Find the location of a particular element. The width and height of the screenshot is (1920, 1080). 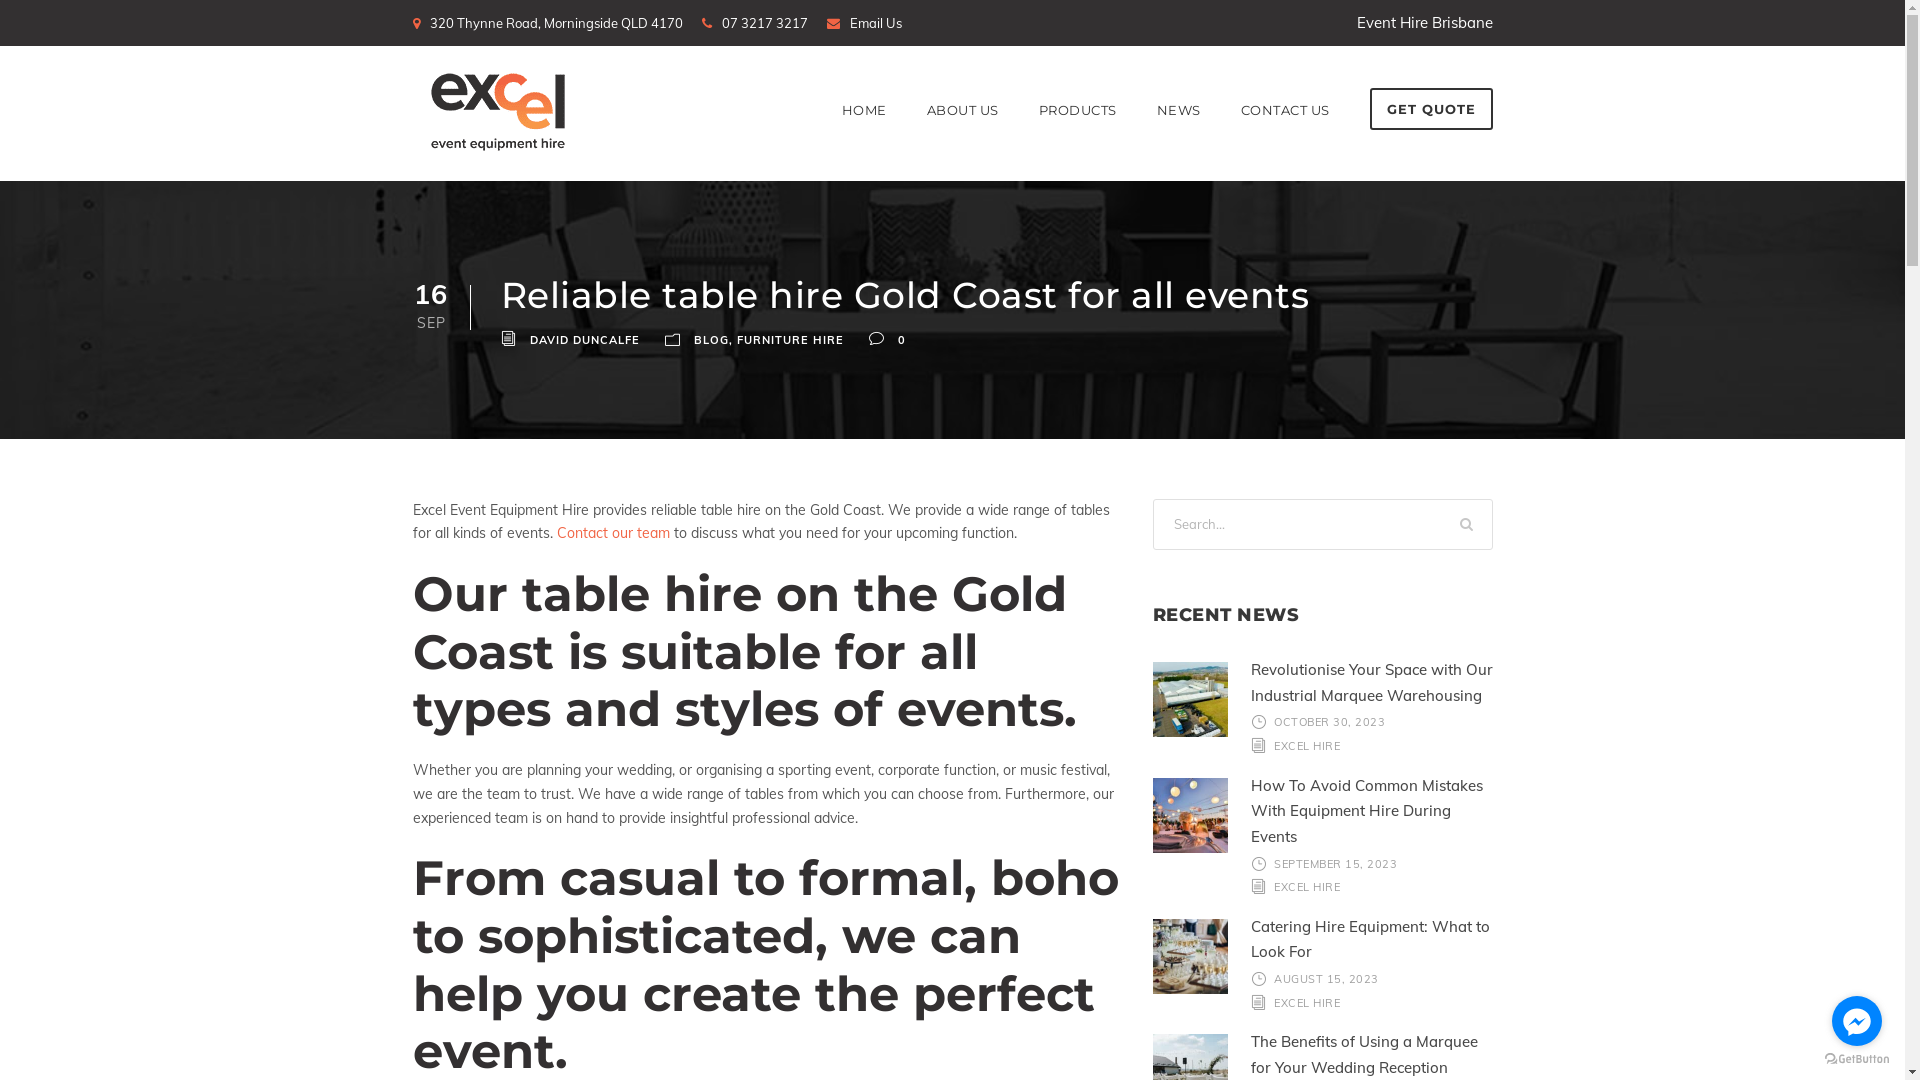

EXCEL HIRE is located at coordinates (1307, 746).